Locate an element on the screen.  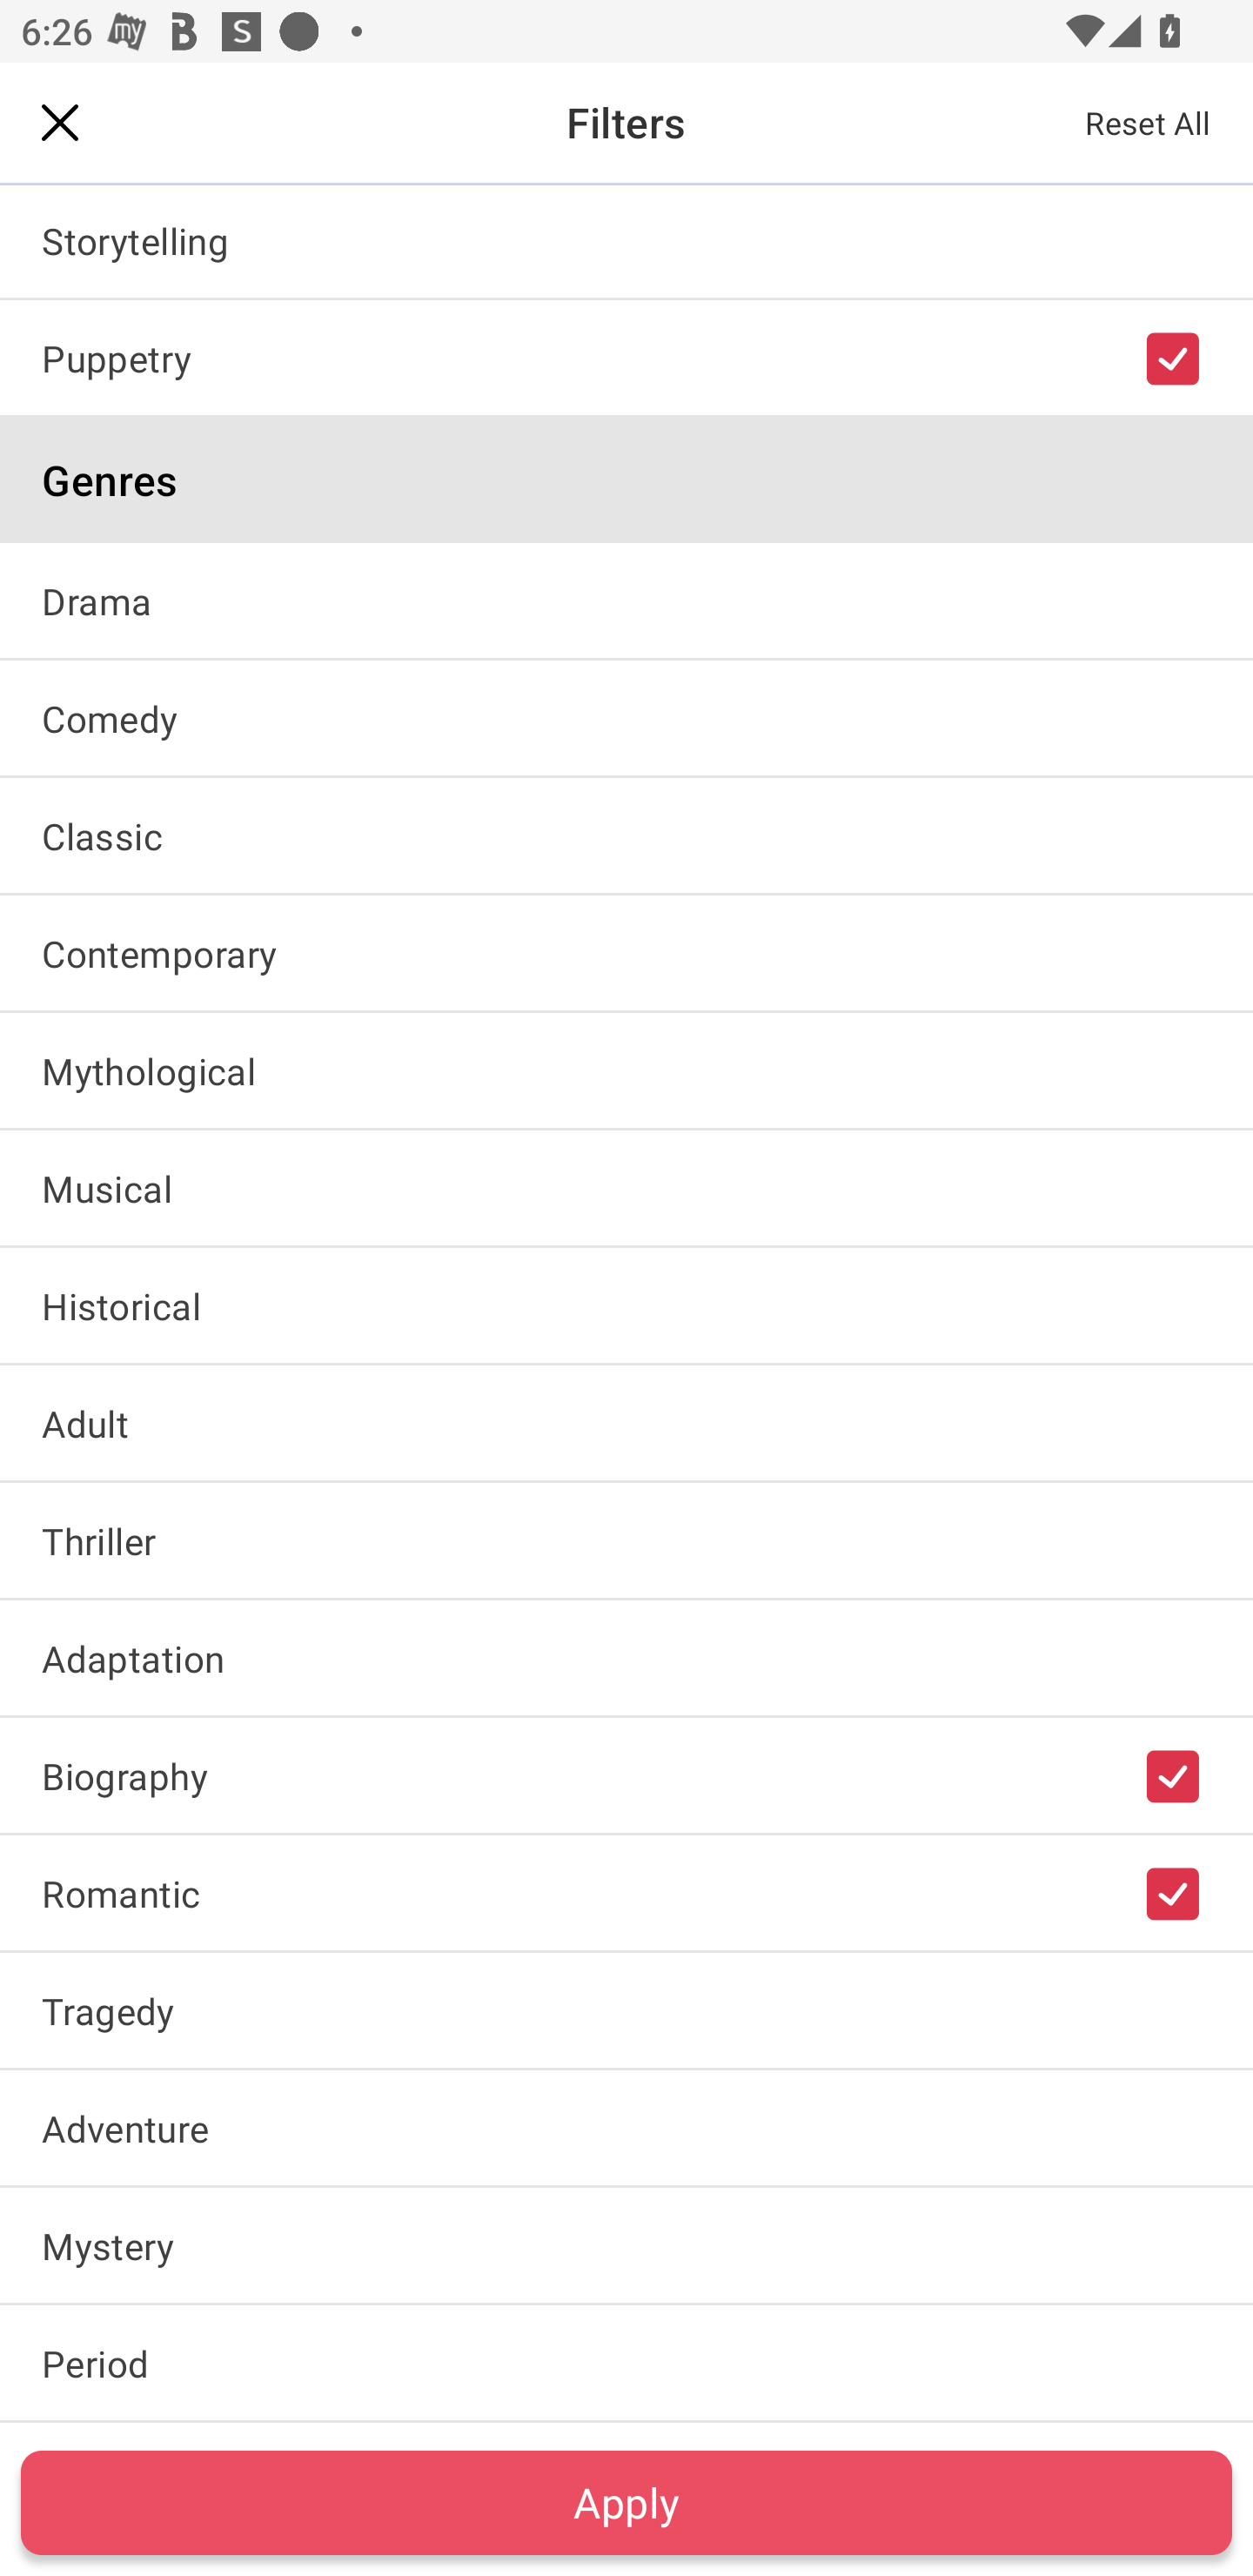
Mythological is located at coordinates (626, 1070).